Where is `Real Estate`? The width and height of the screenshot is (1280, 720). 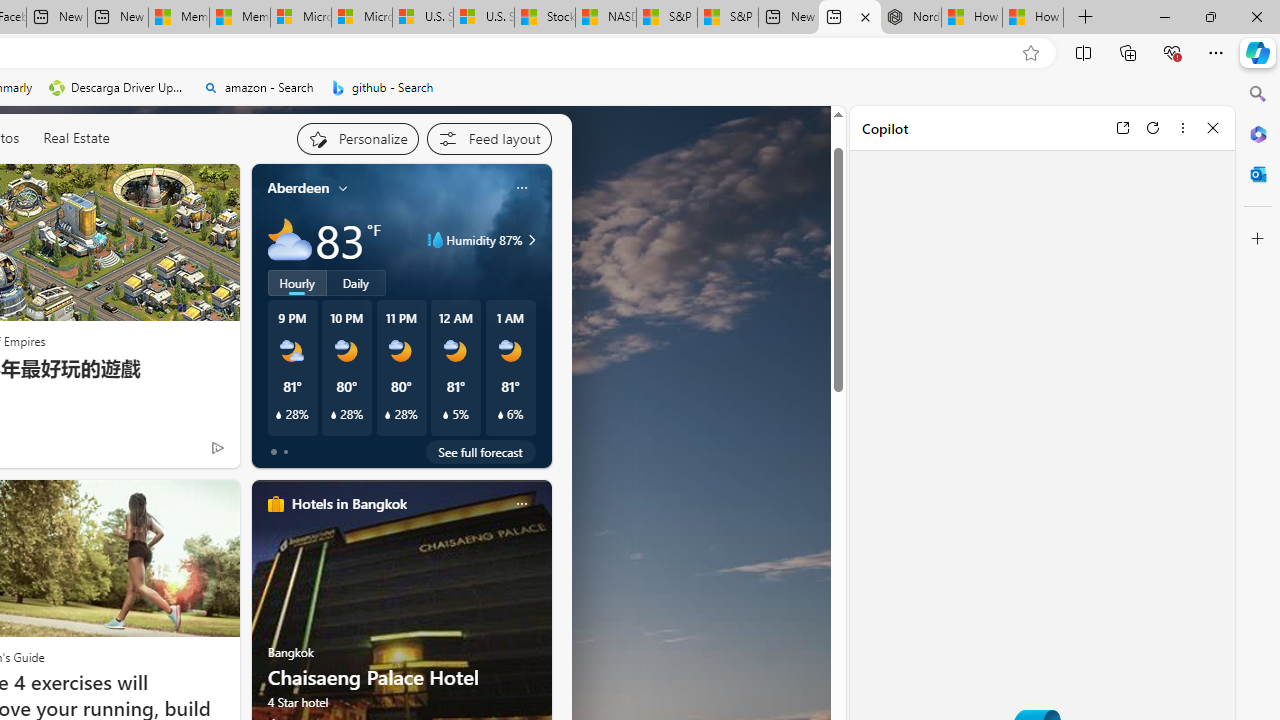
Real Estate is located at coordinates (76, 138).